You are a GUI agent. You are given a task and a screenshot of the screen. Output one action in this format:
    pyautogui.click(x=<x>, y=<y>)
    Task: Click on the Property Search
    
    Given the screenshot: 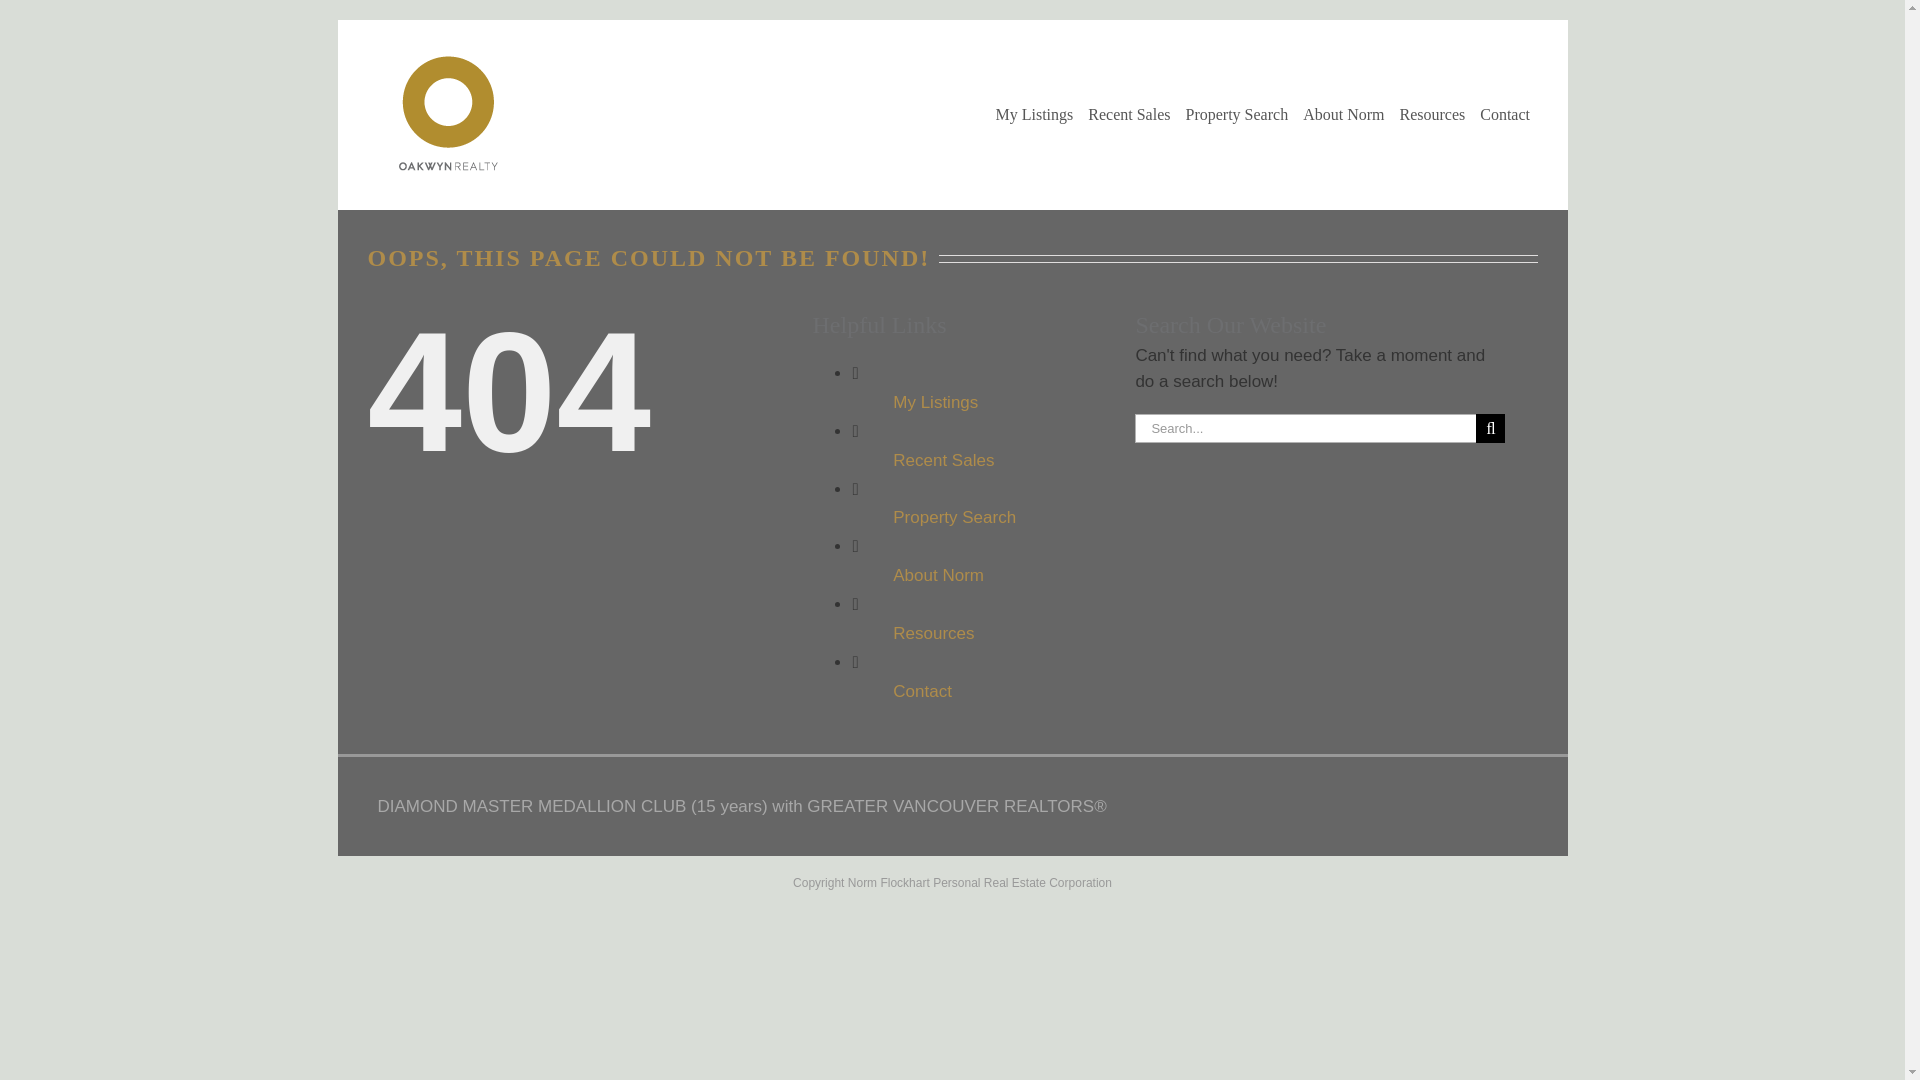 What is the action you would take?
    pyautogui.click(x=954, y=517)
    